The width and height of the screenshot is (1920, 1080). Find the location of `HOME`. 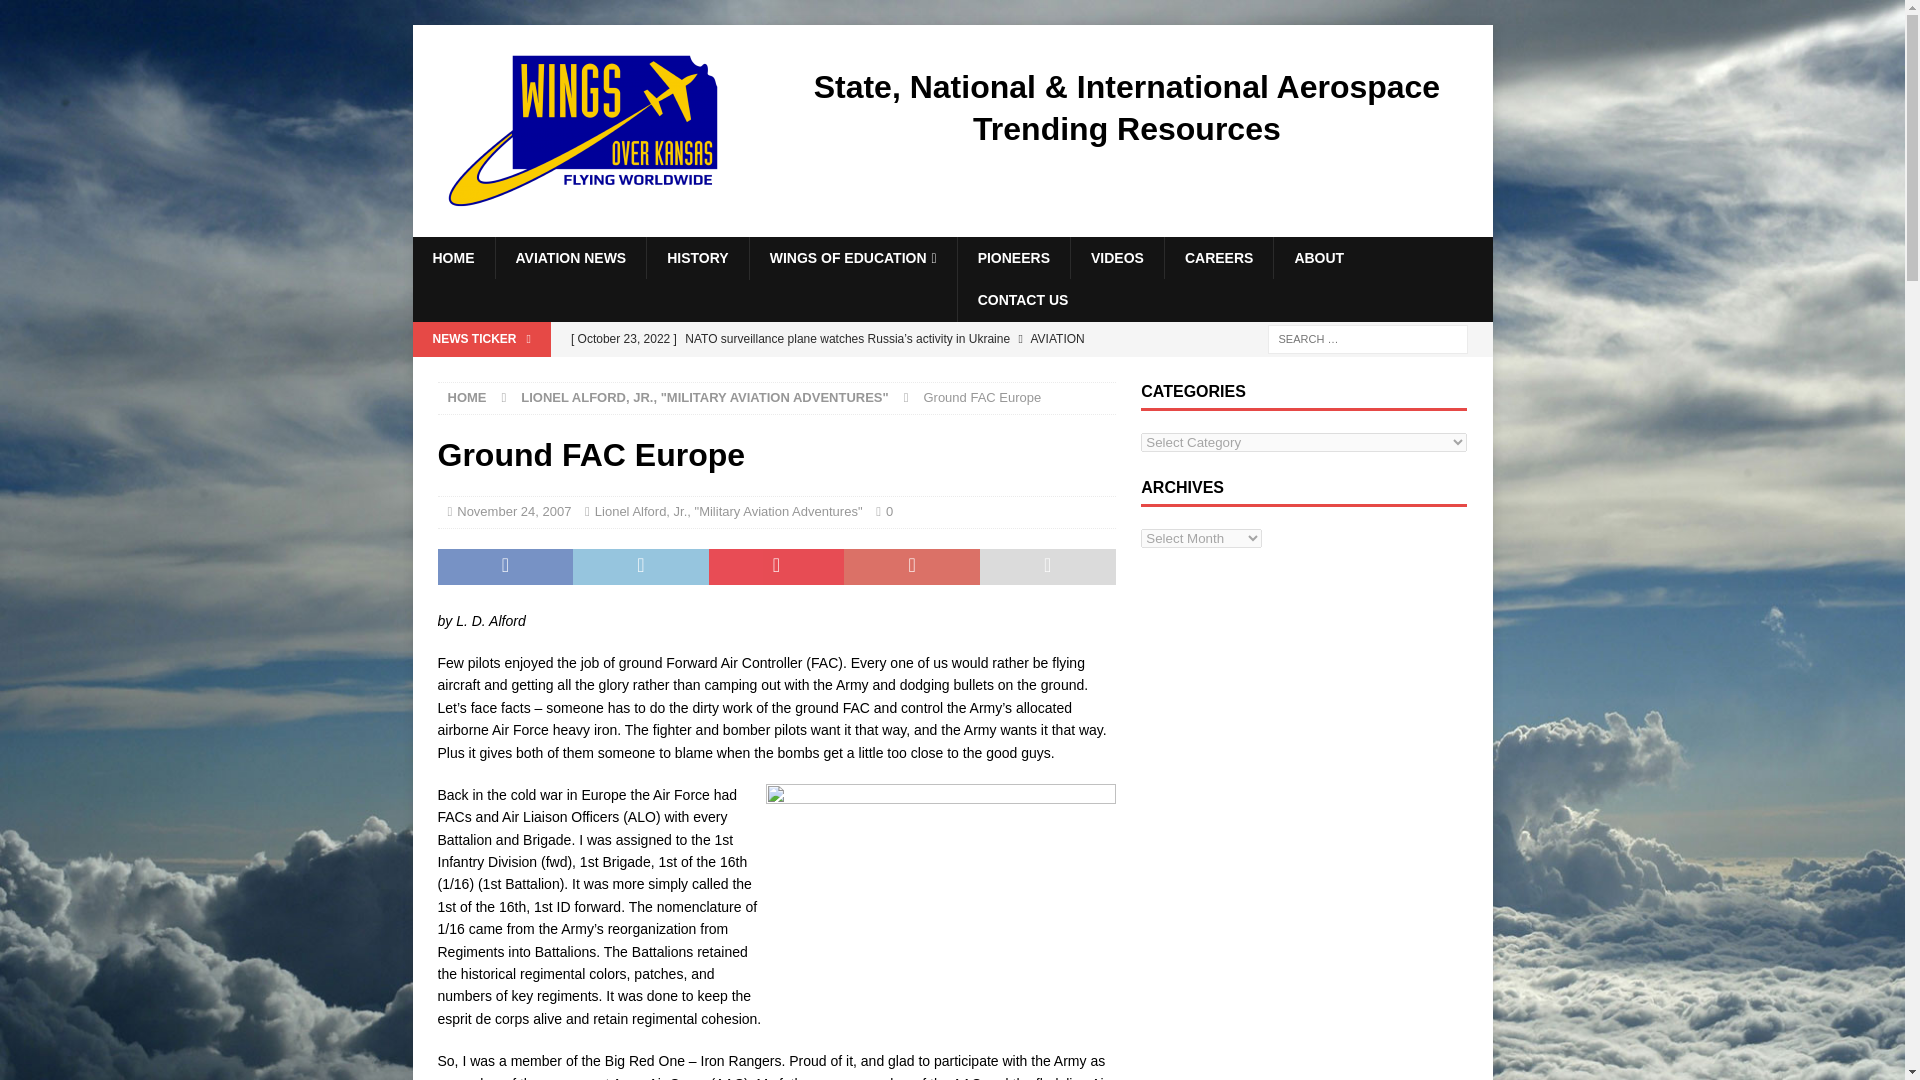

HOME is located at coordinates (467, 397).